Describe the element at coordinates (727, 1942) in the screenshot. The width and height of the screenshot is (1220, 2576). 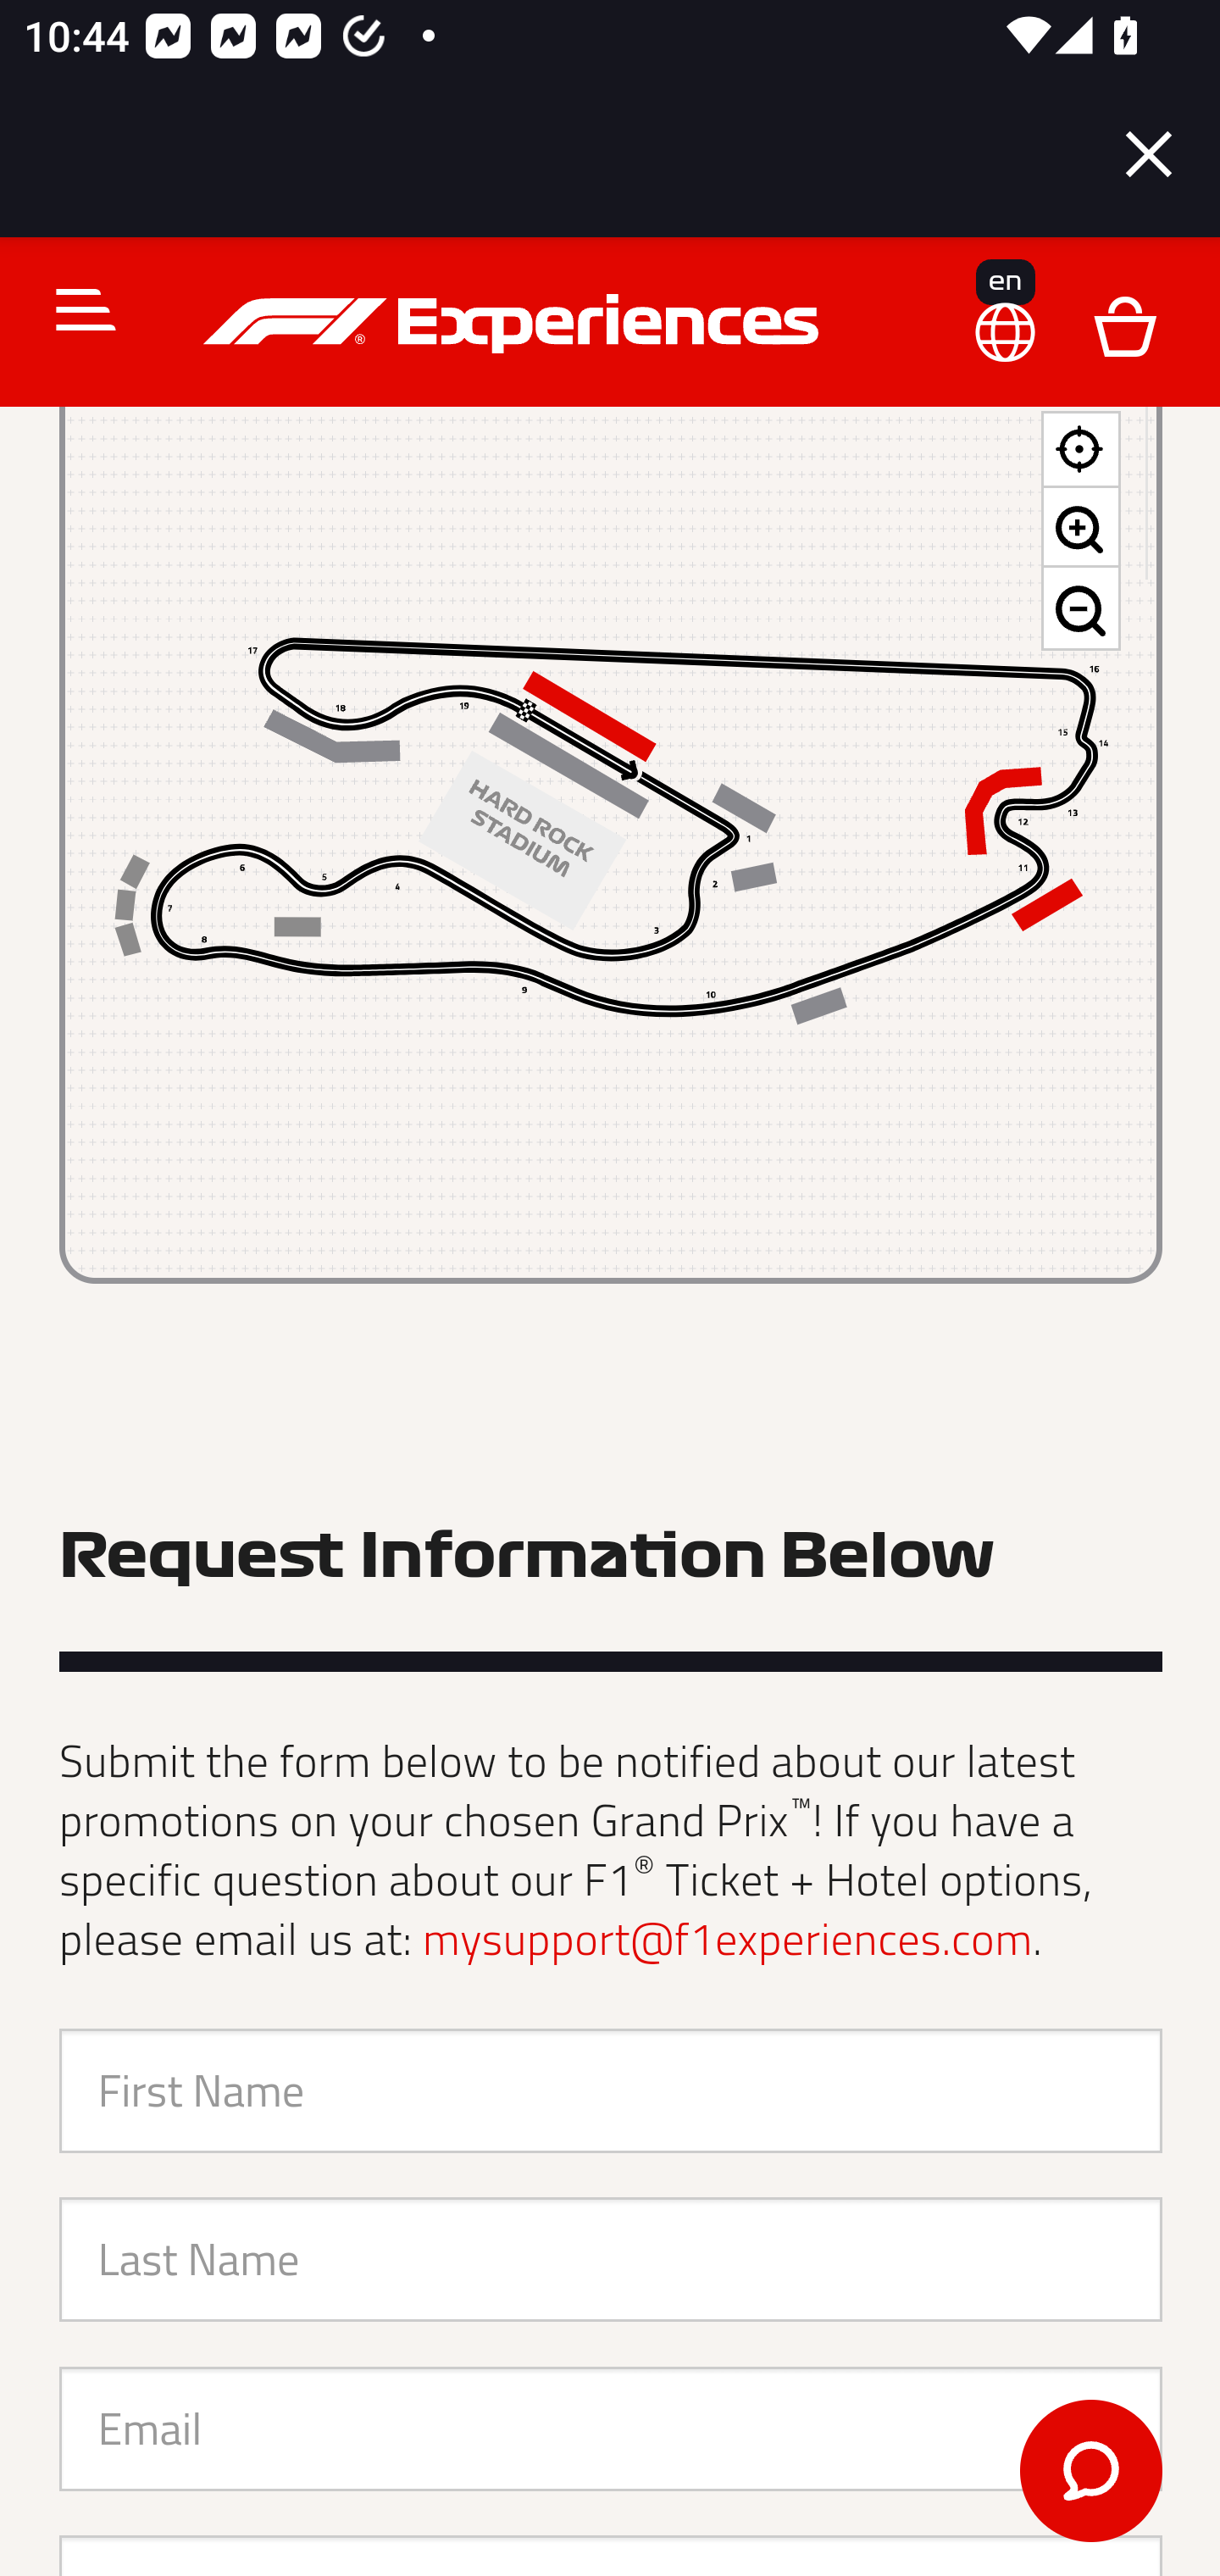
I see `mysupport@f1experiences.com` at that location.